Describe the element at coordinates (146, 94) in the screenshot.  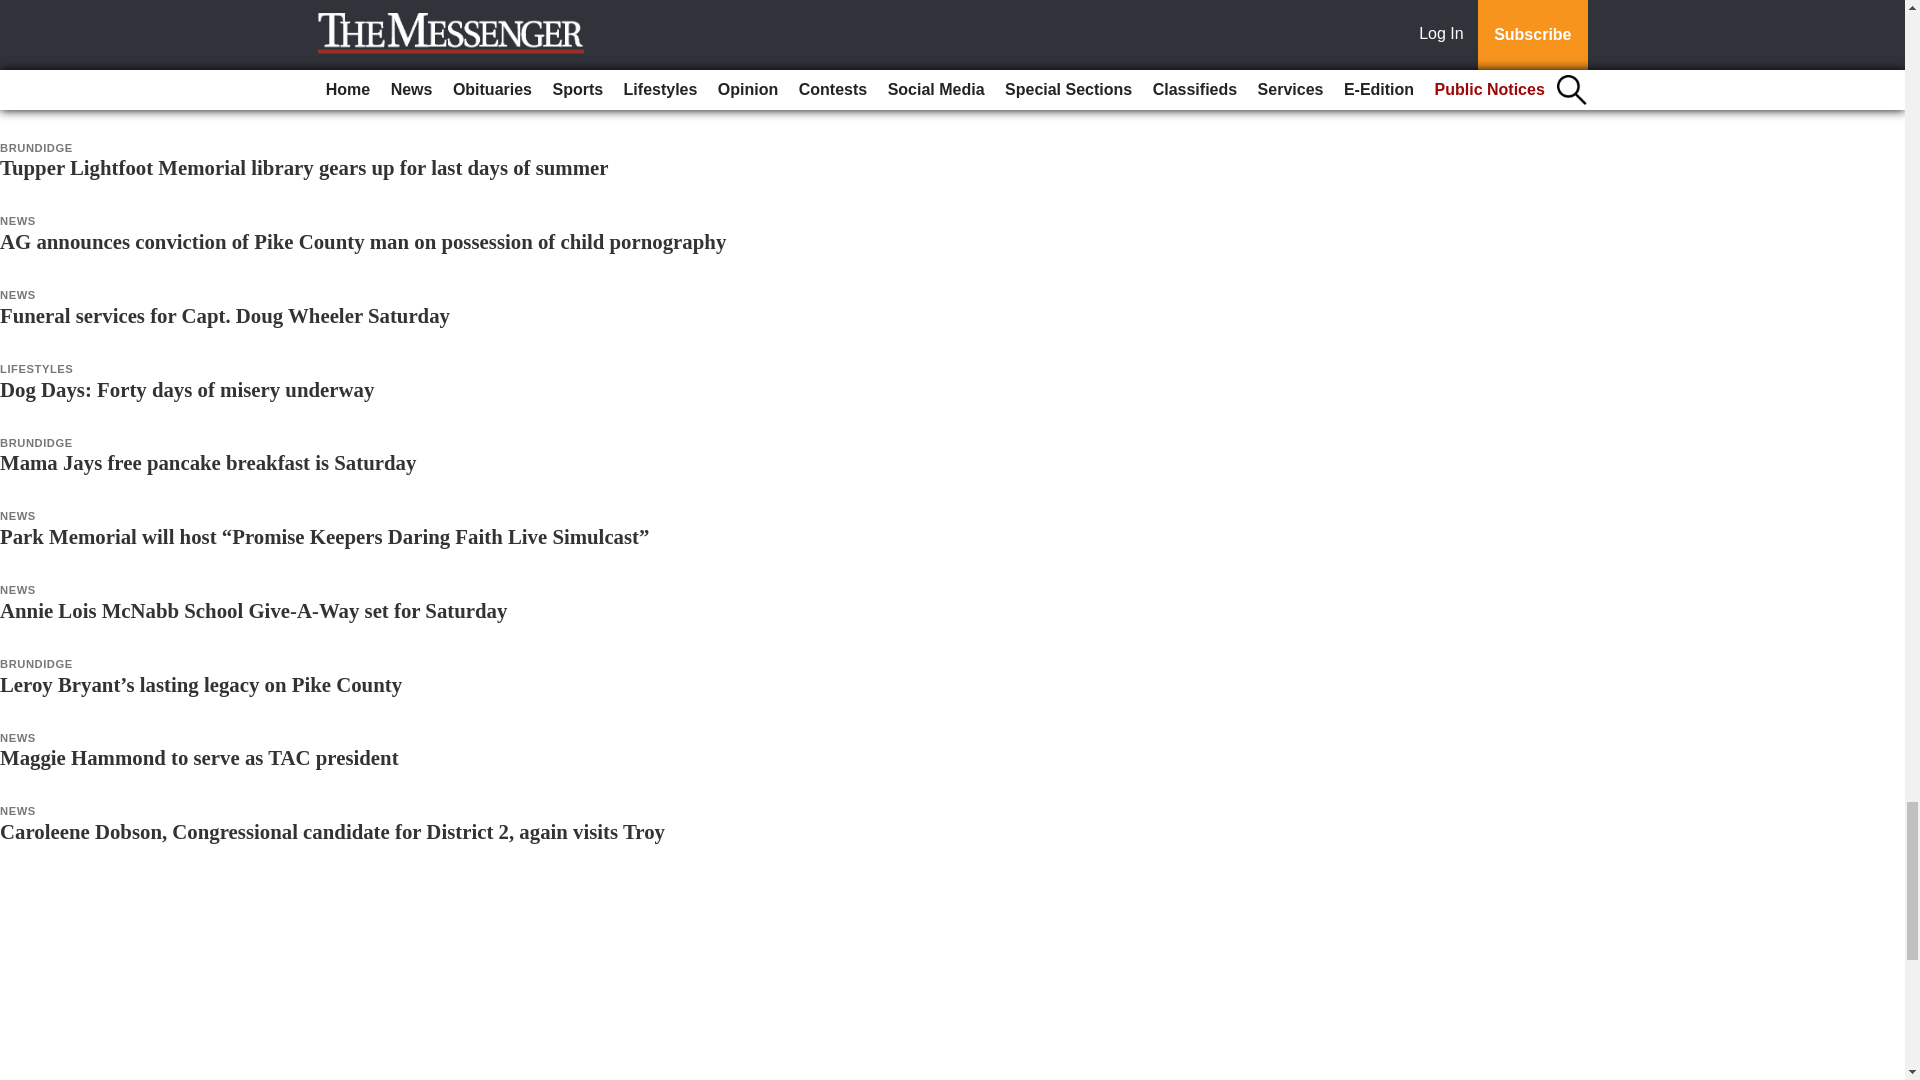
I see `Farm-City nominations are open` at that location.